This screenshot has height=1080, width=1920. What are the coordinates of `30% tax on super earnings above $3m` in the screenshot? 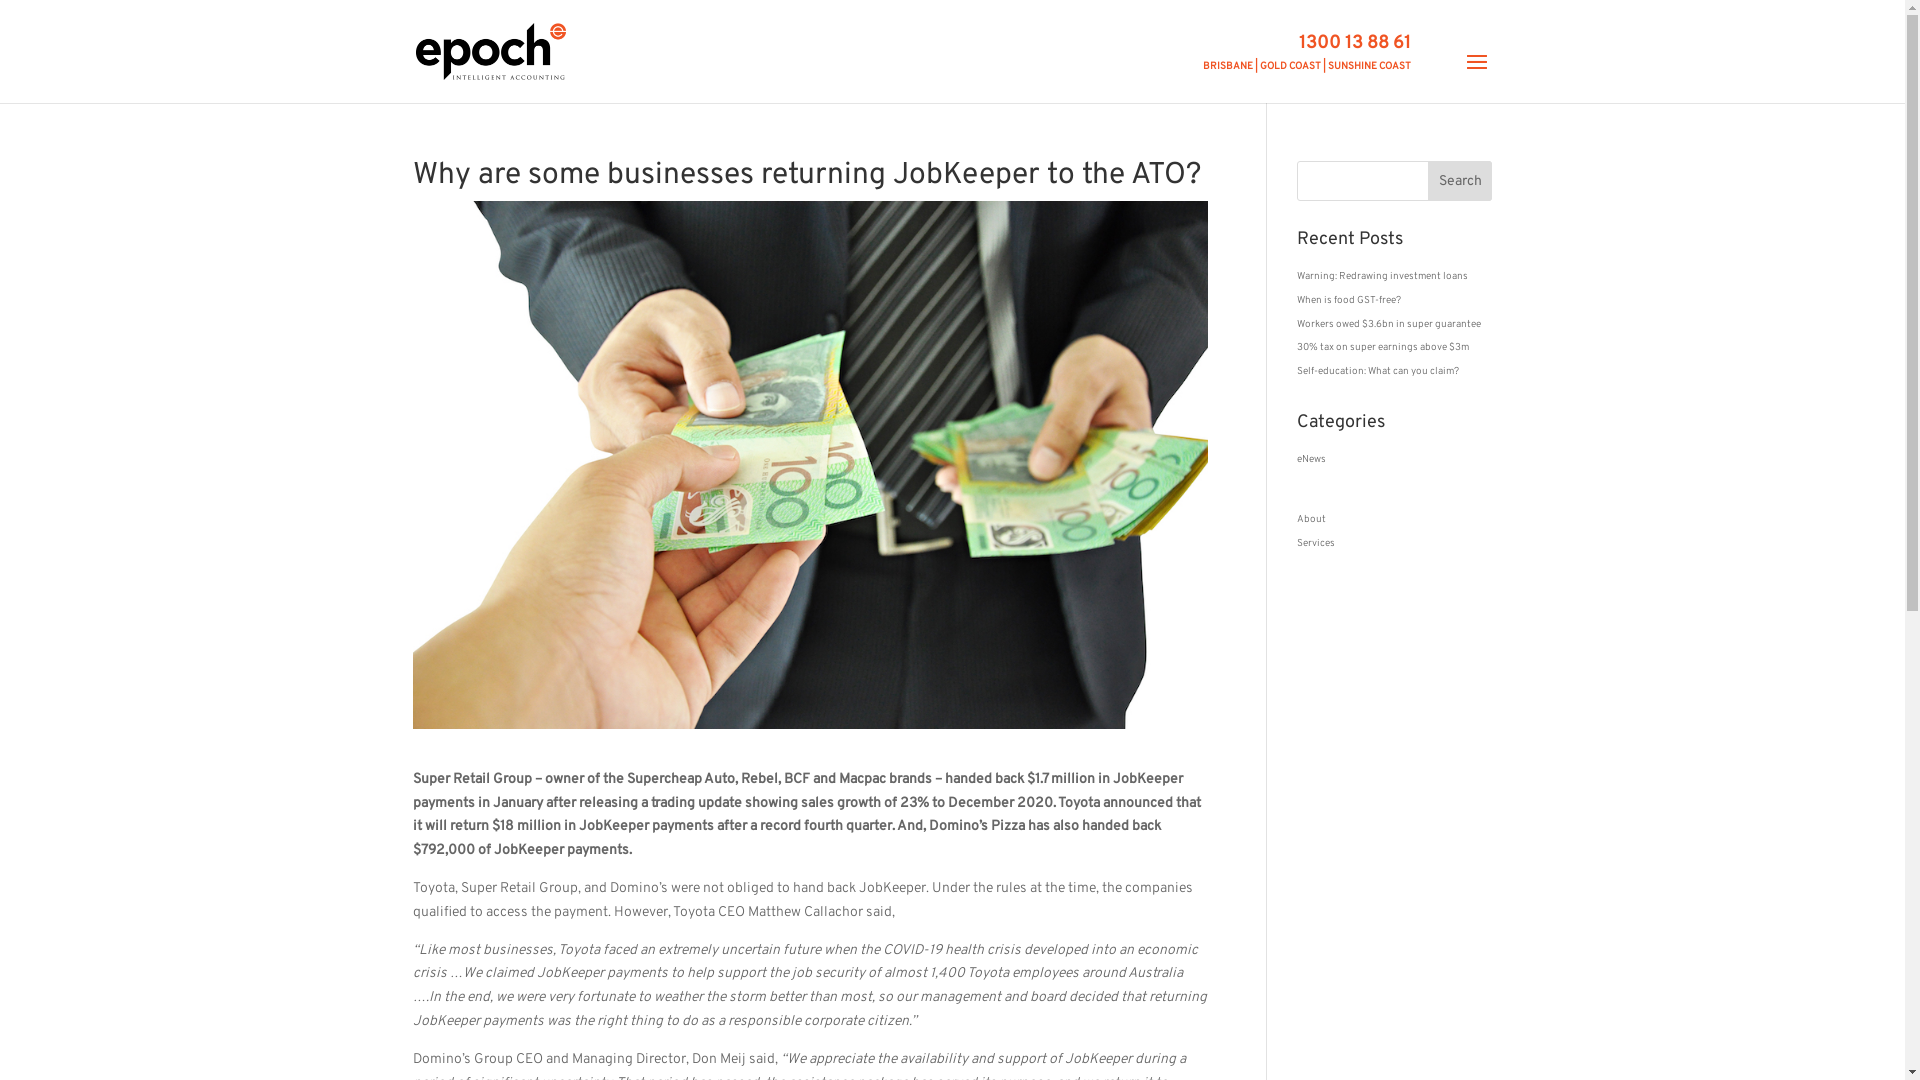 It's located at (1383, 348).